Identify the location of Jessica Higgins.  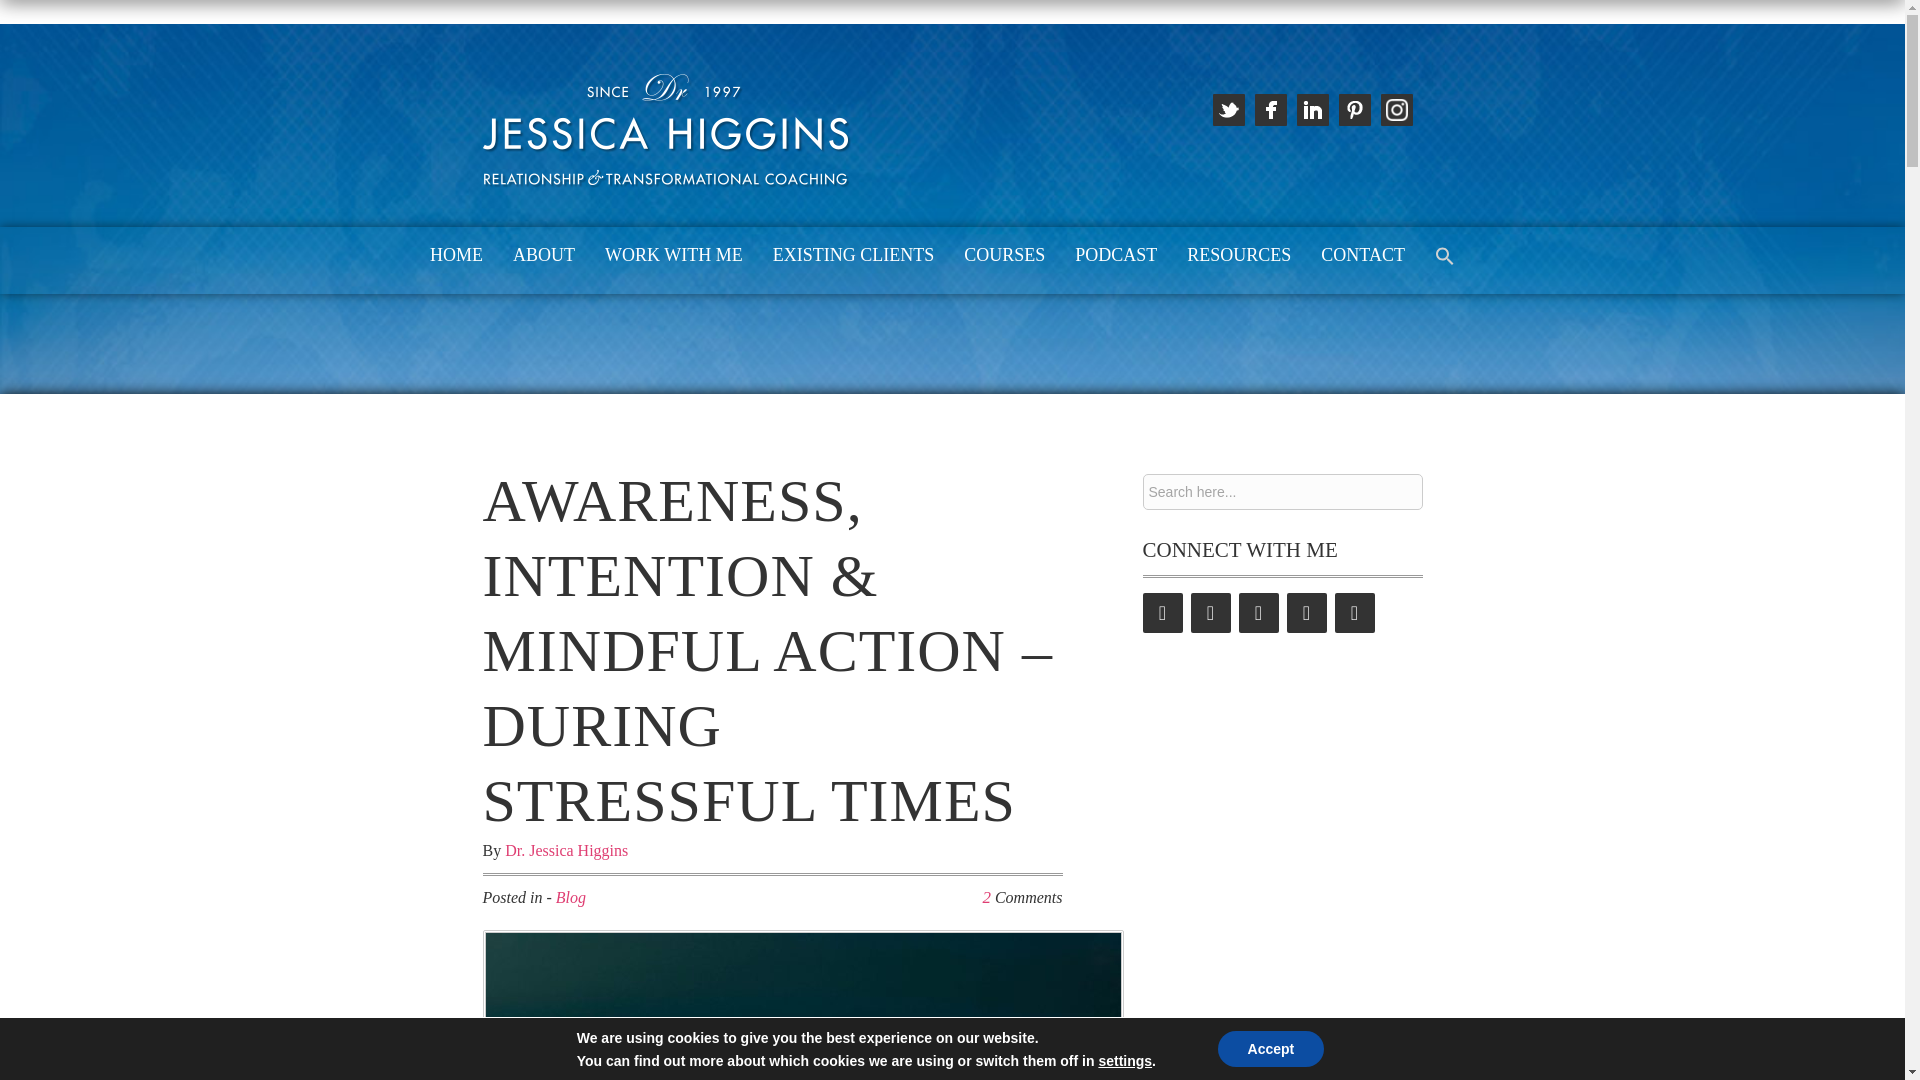
(666, 184).